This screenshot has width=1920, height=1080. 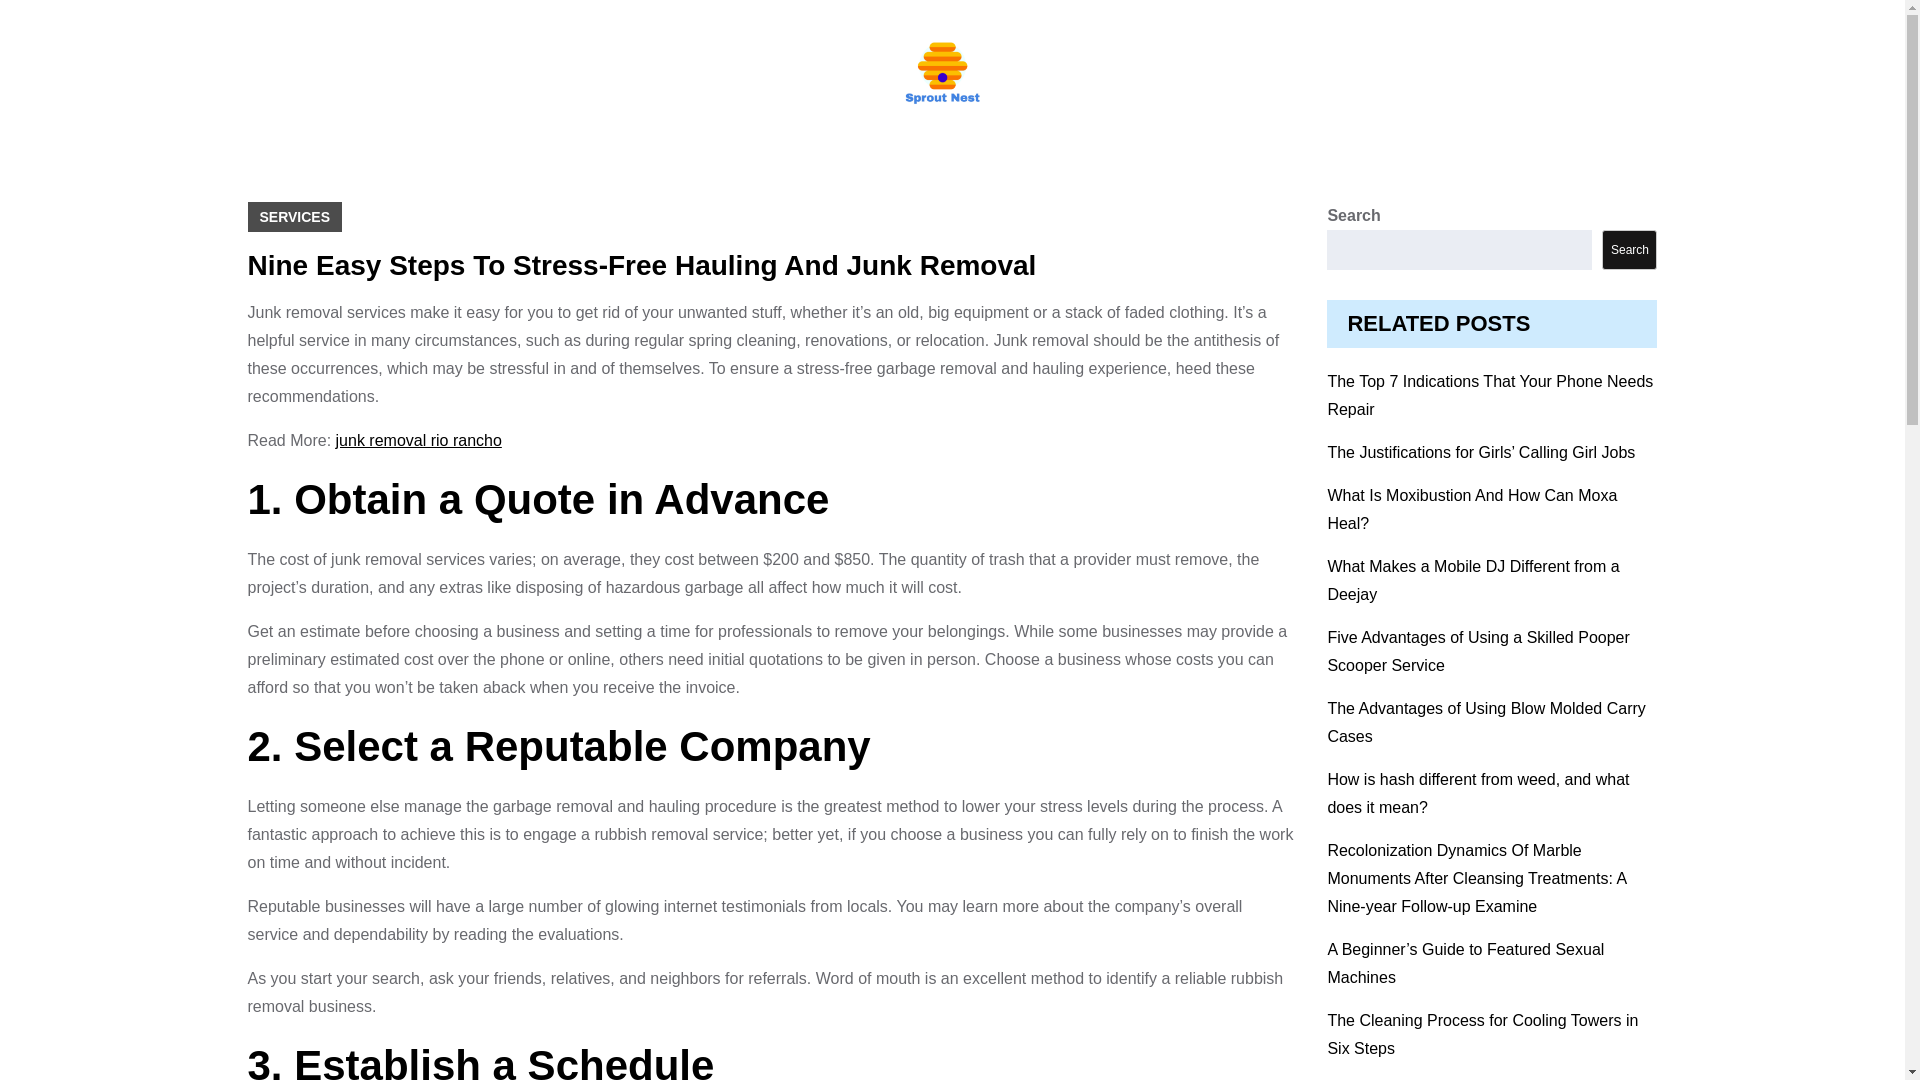 What do you see at coordinates (295, 216) in the screenshot?
I see `SERVICES` at bounding box center [295, 216].